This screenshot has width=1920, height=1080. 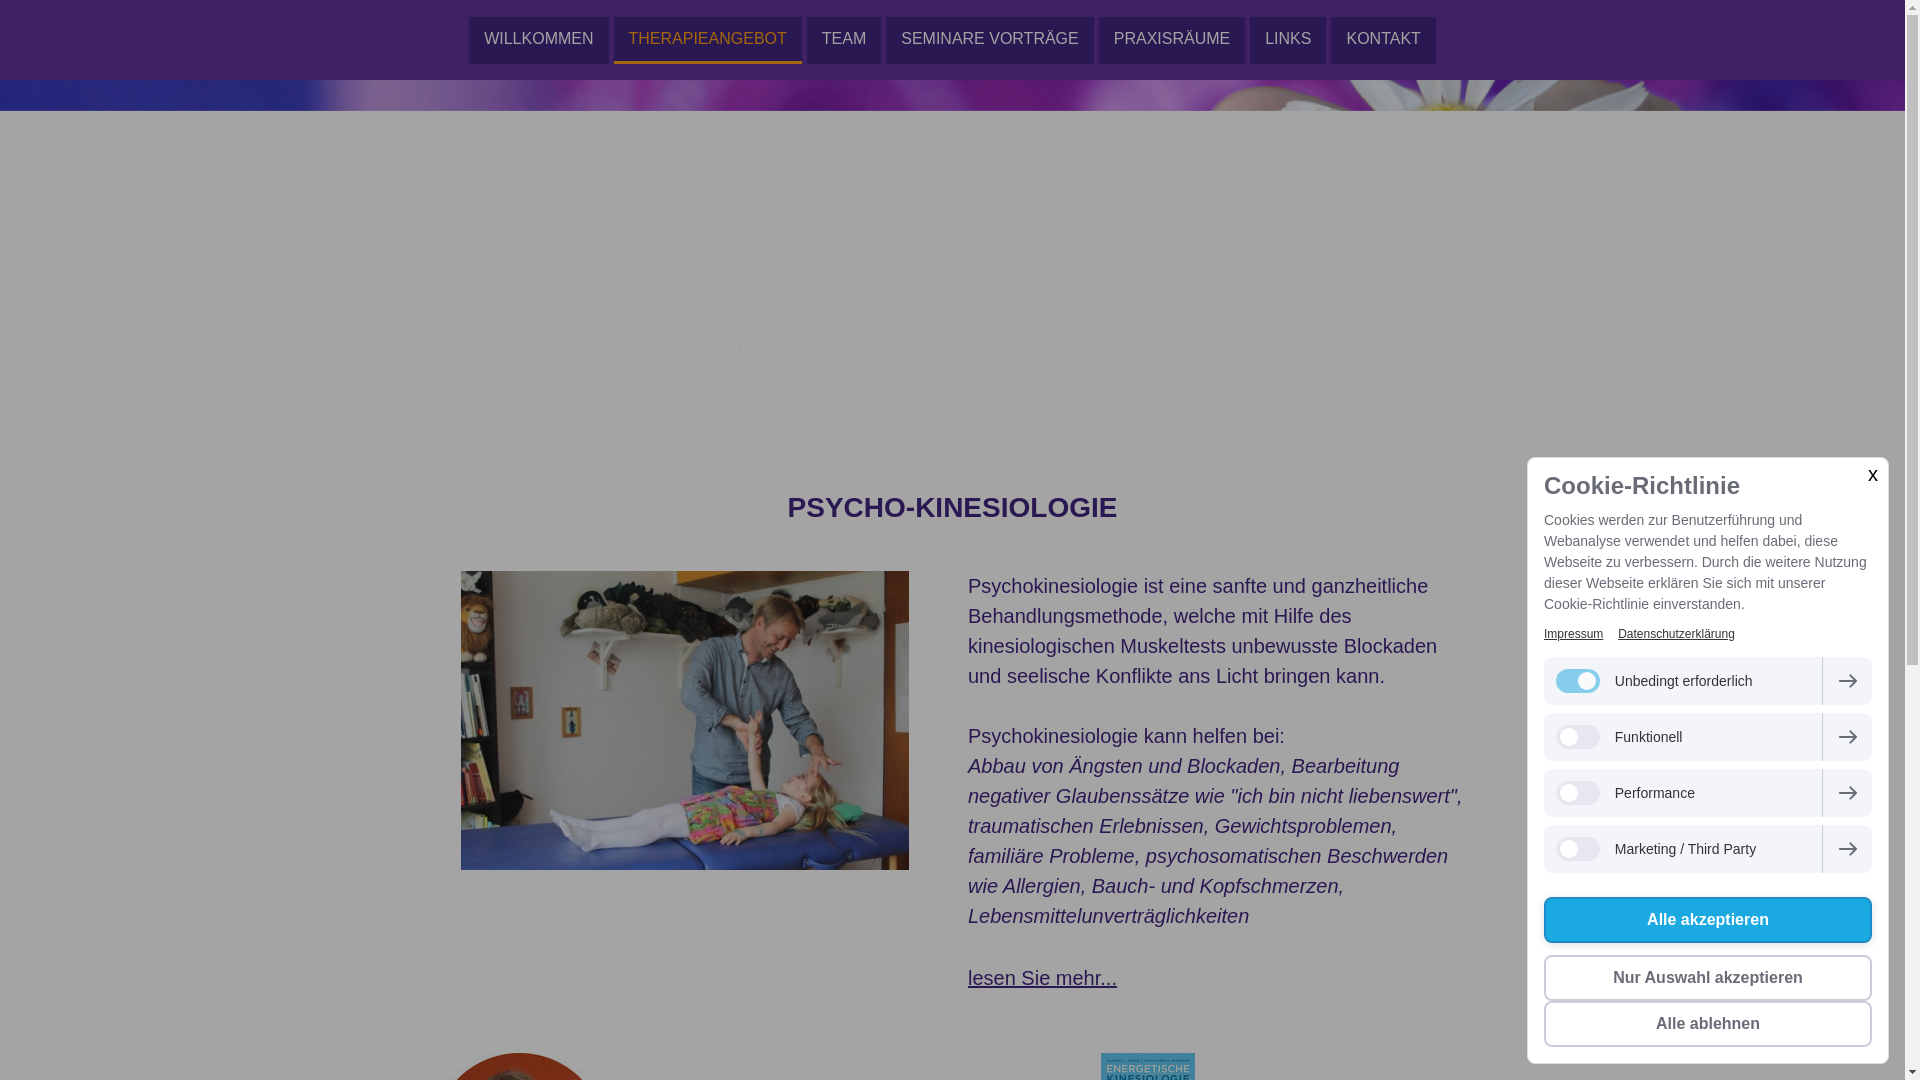 What do you see at coordinates (1708, 920) in the screenshot?
I see `Alle akzeptieren` at bounding box center [1708, 920].